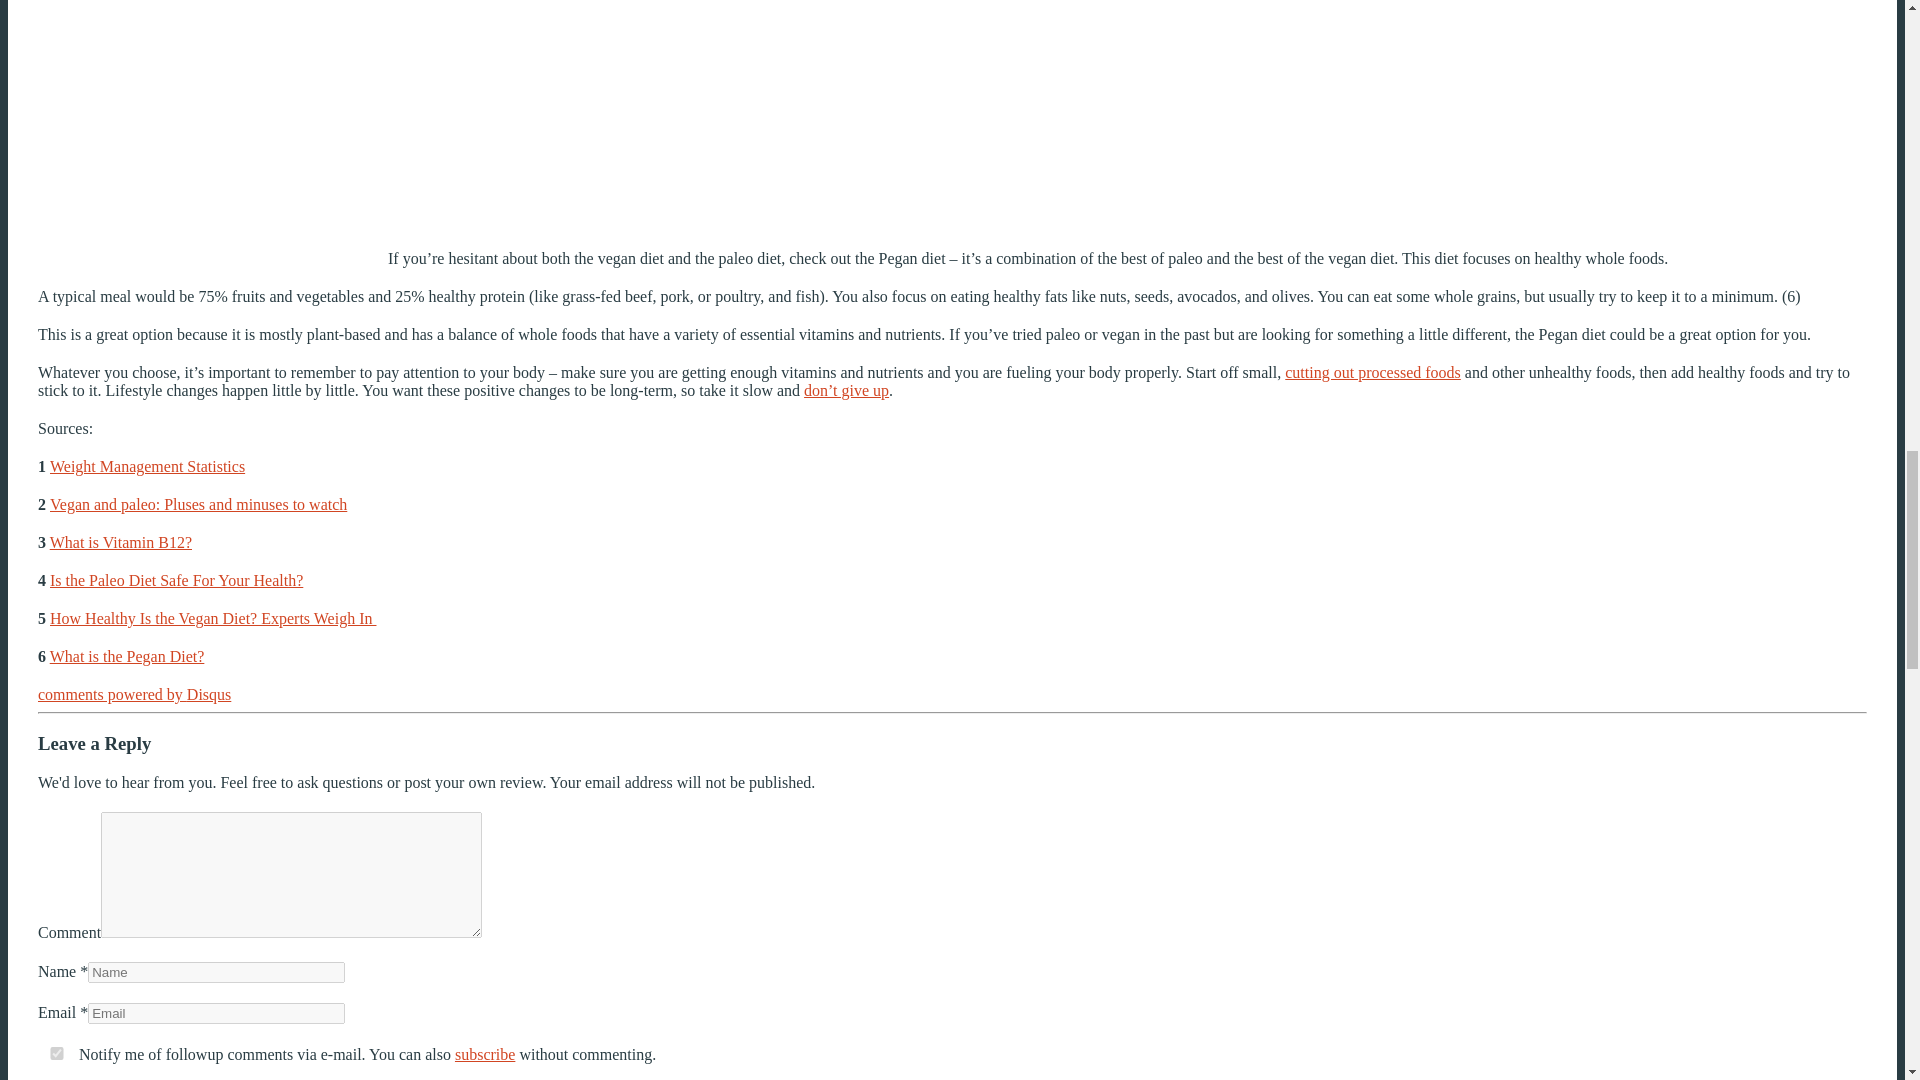 Image resolution: width=1920 pixels, height=1080 pixels. I want to click on cutting out processed foods, so click(1372, 372).